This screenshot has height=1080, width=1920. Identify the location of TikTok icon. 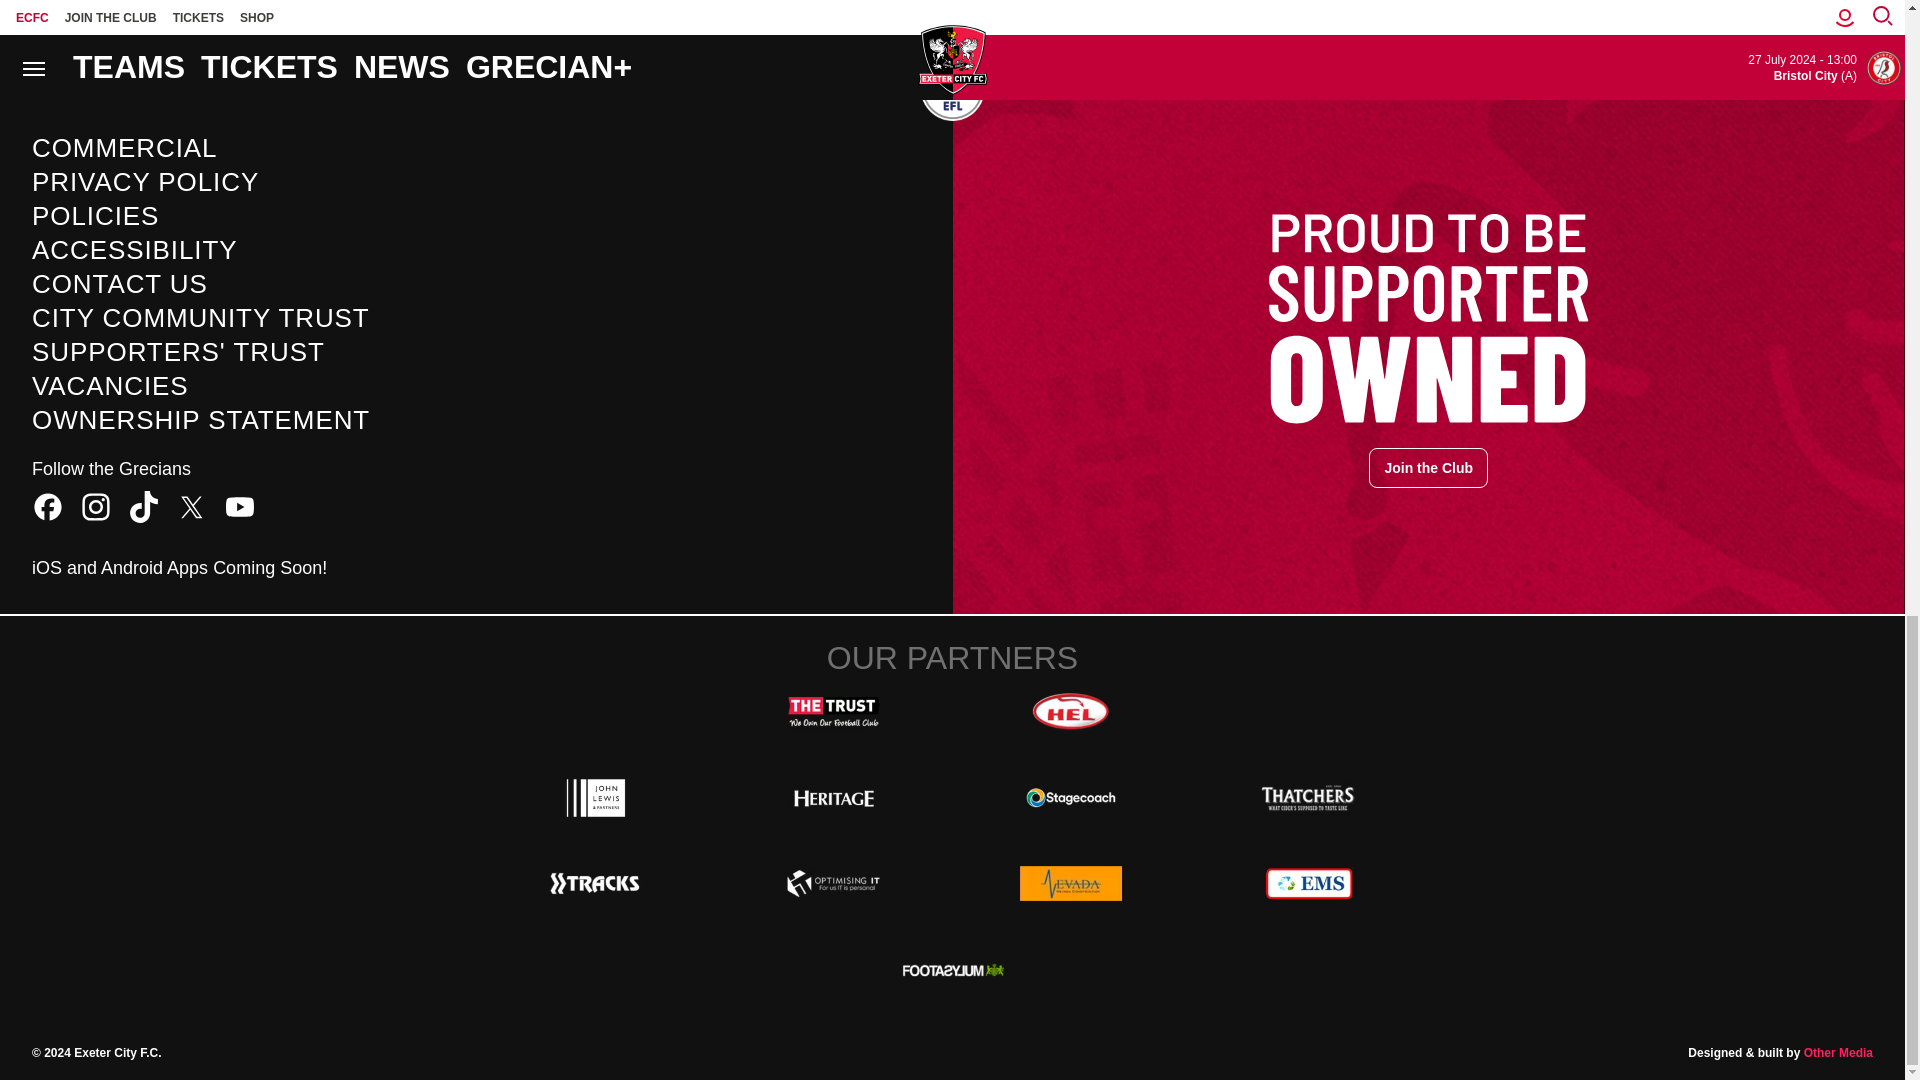
(144, 506).